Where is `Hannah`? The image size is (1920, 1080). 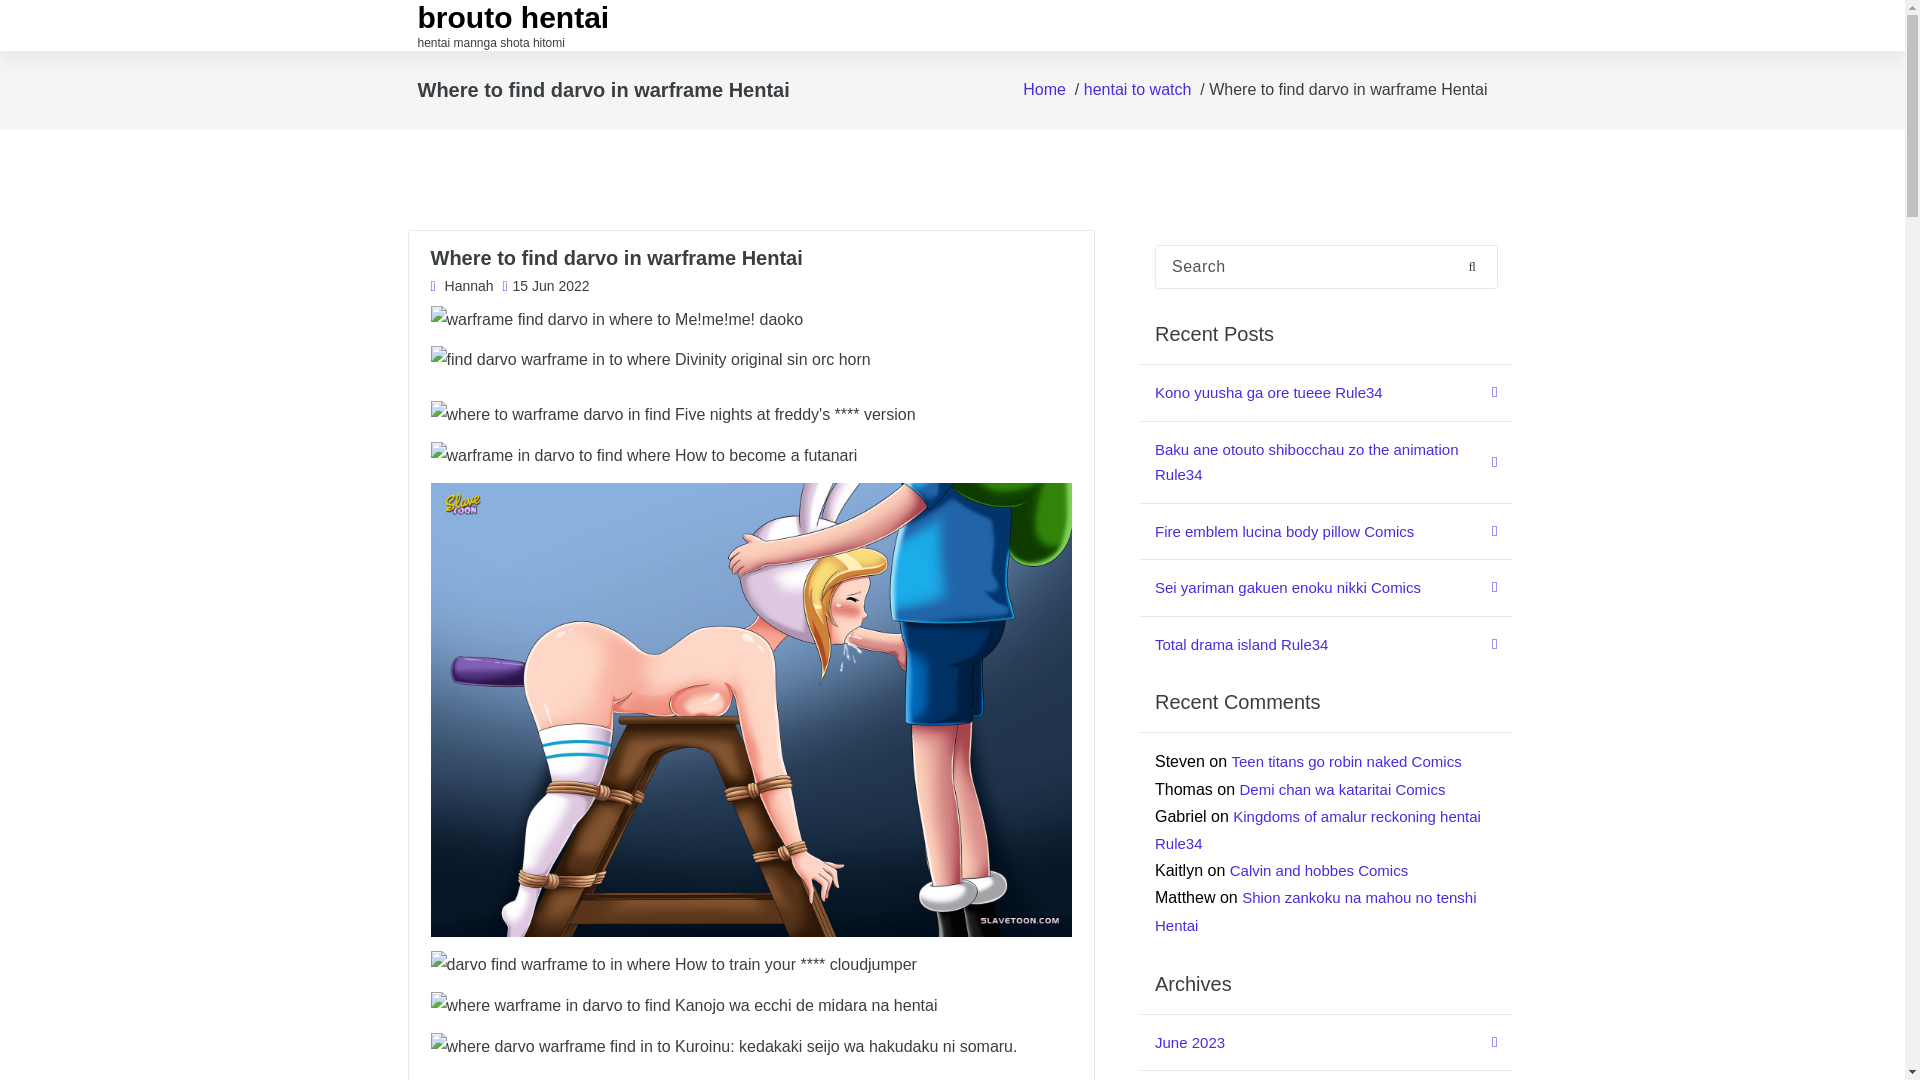
Hannah is located at coordinates (462, 287).